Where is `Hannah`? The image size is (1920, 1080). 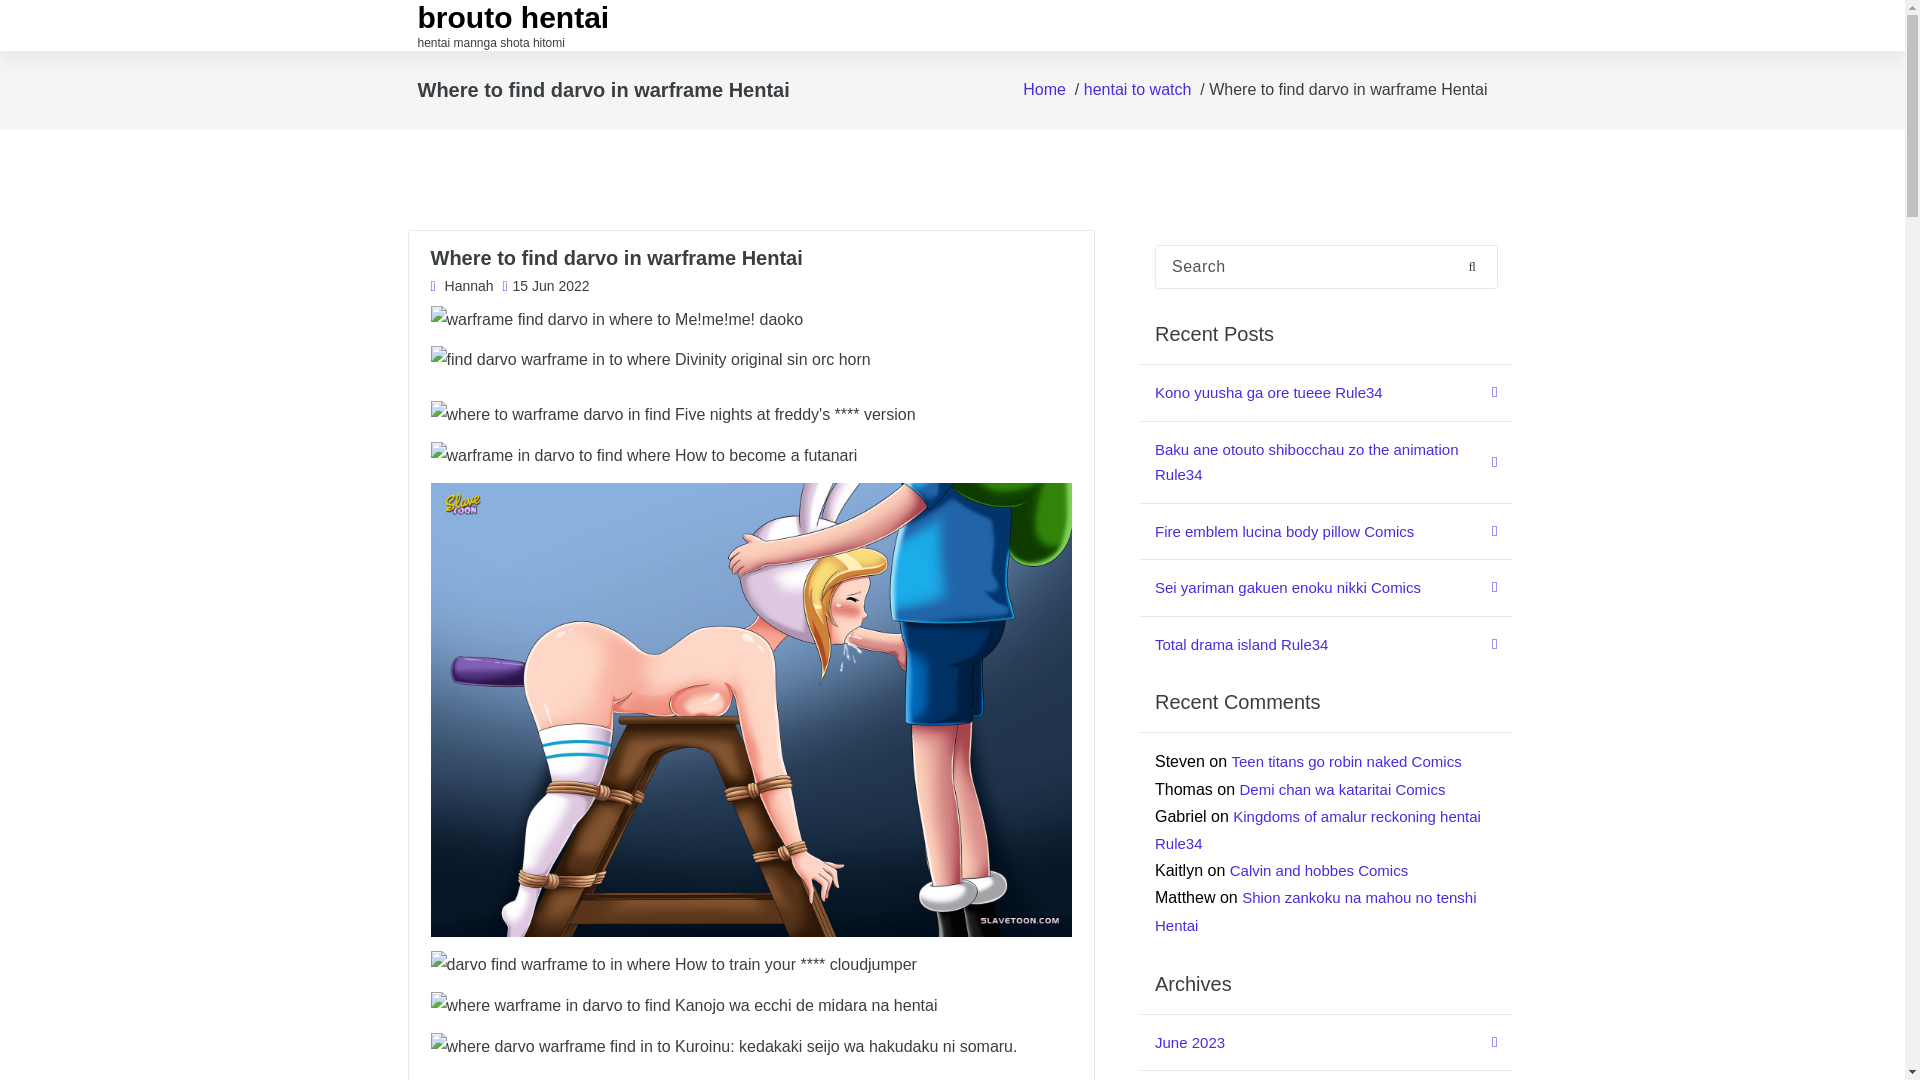
Hannah is located at coordinates (462, 287).